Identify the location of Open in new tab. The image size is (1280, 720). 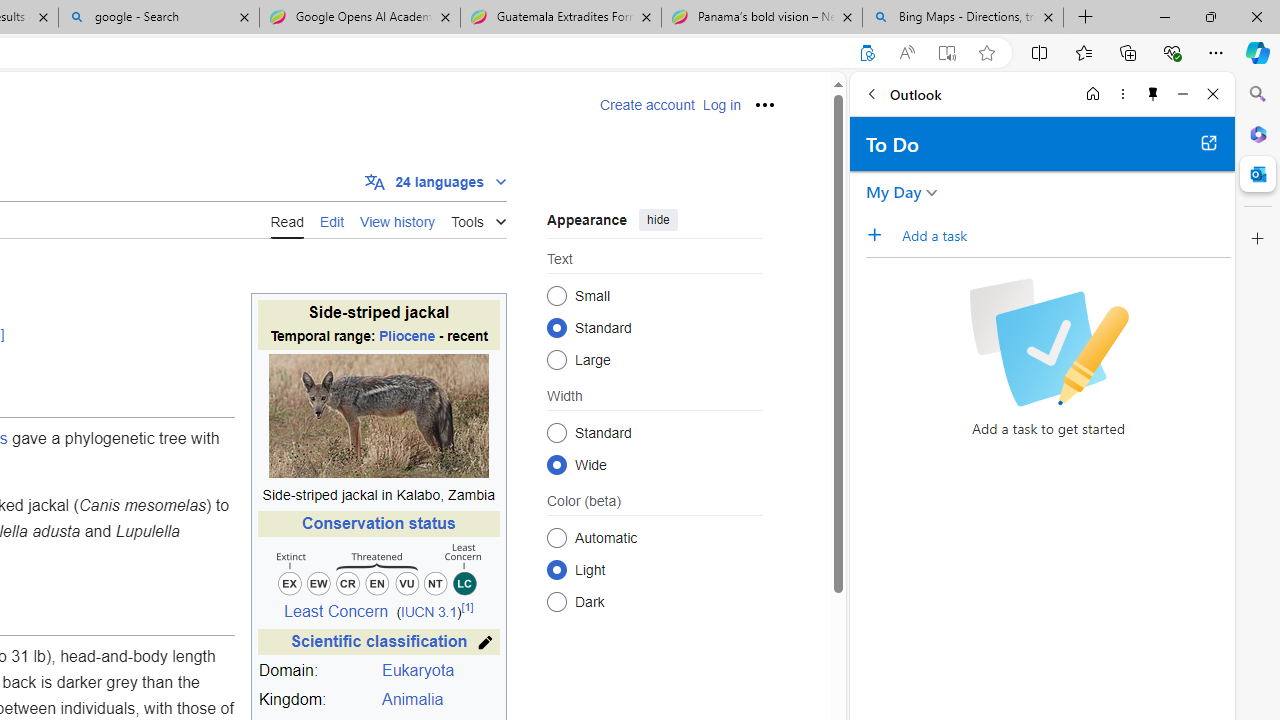
(1208, 142).